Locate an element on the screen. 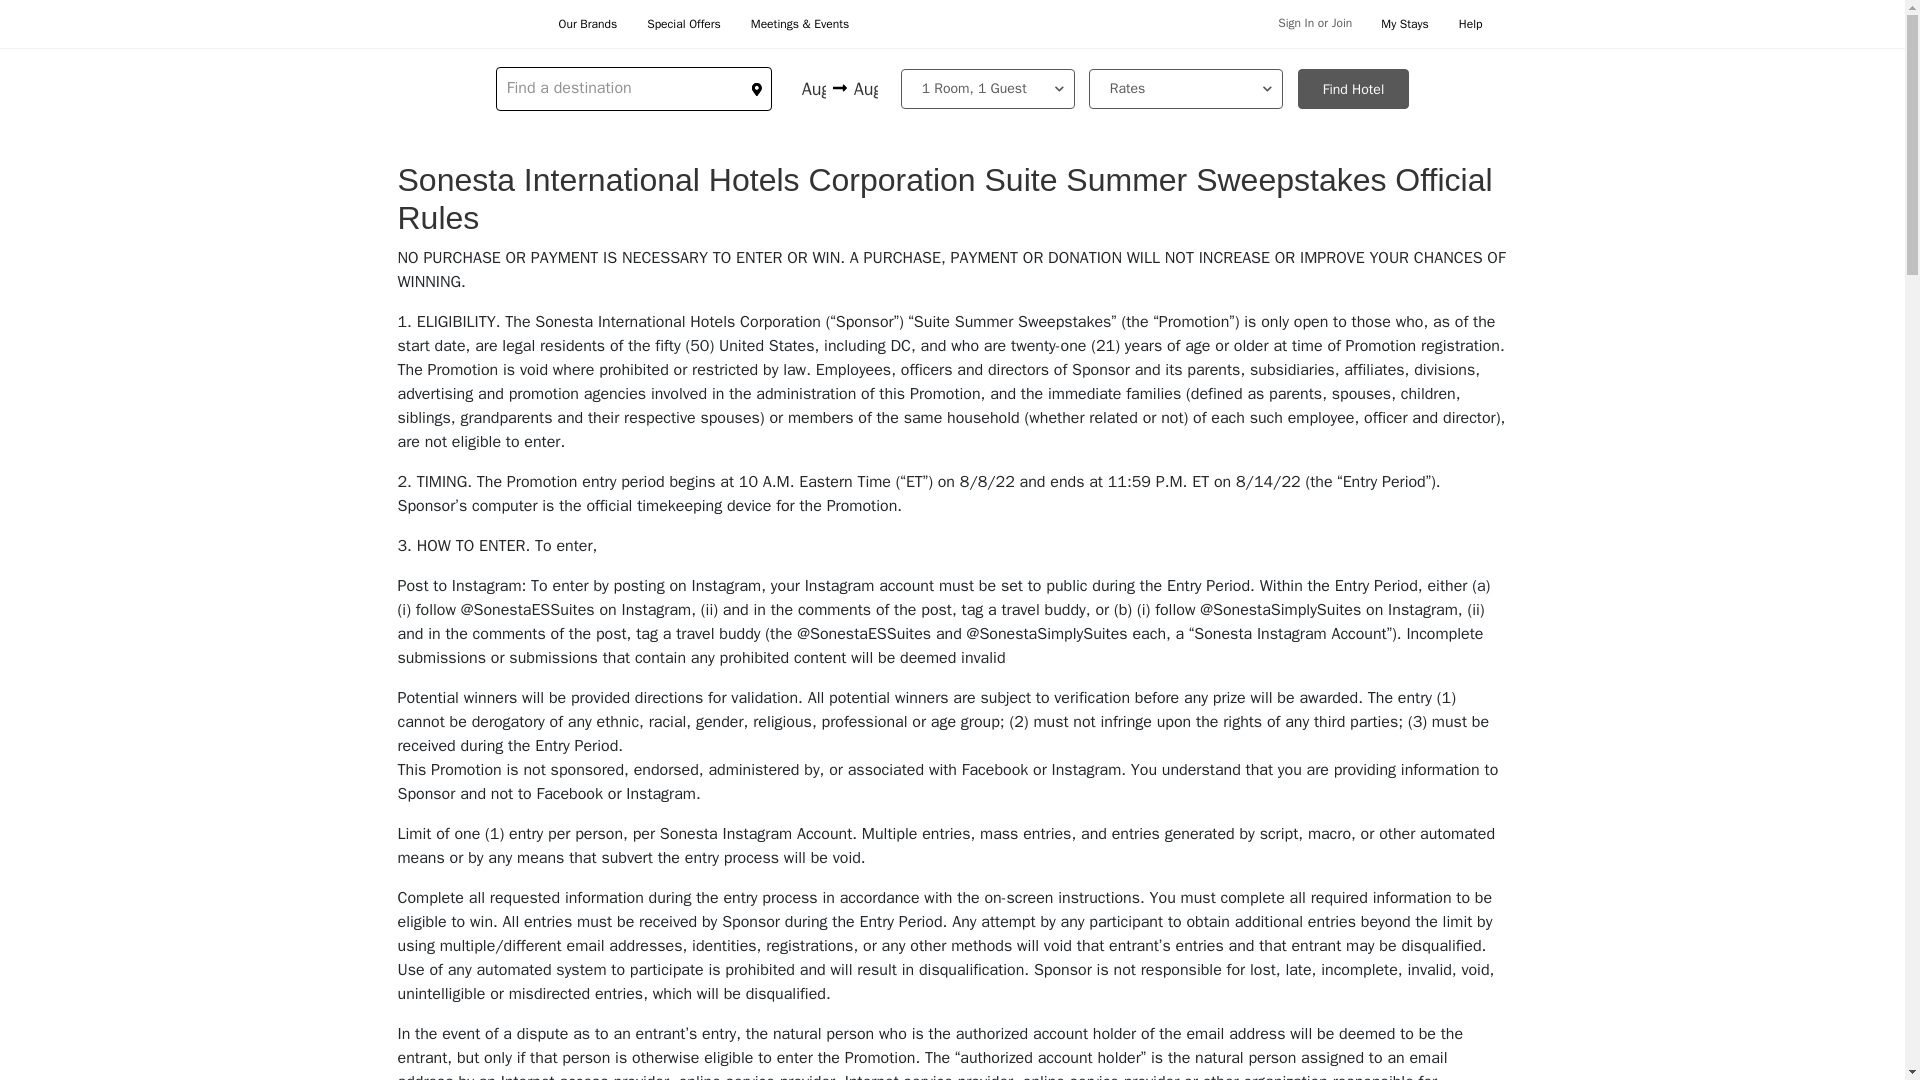  My Stays is located at coordinates (1404, 24).